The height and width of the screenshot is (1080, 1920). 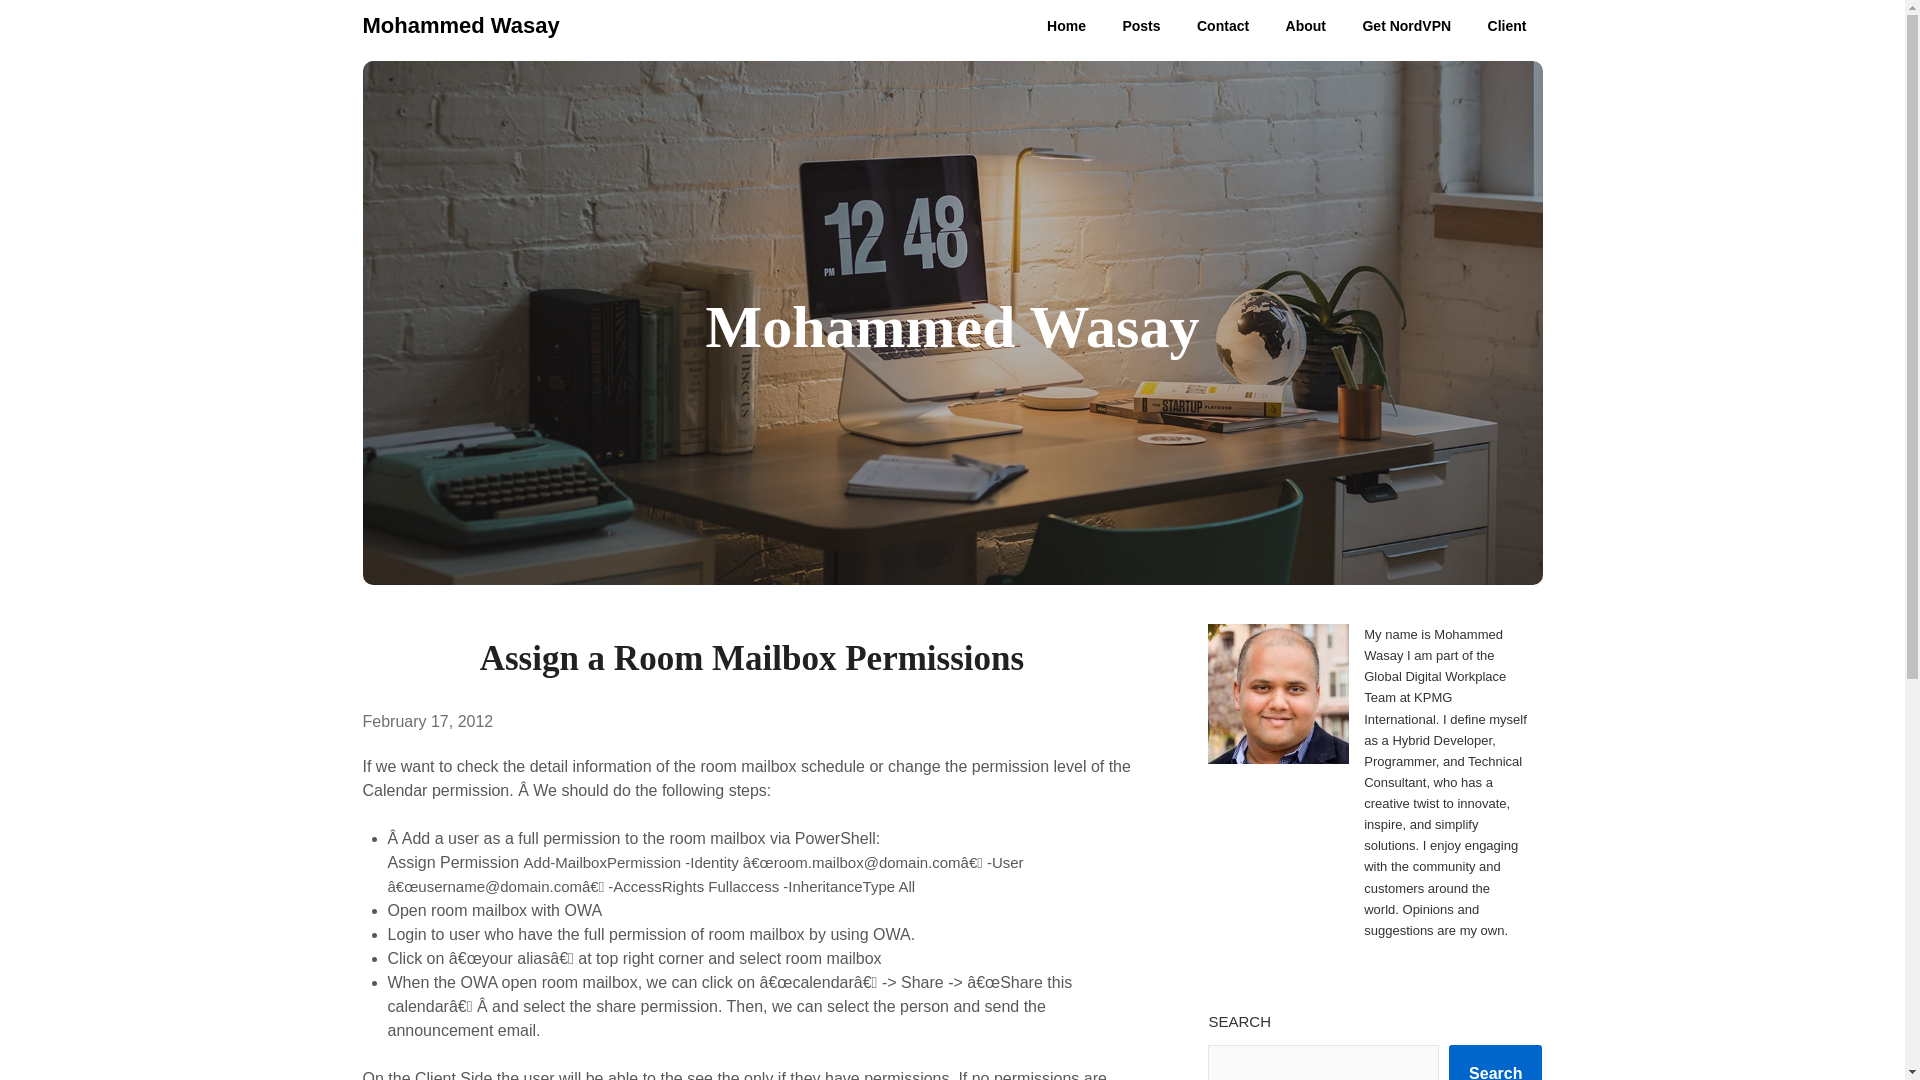 What do you see at coordinates (1508, 26) in the screenshot?
I see `Client` at bounding box center [1508, 26].